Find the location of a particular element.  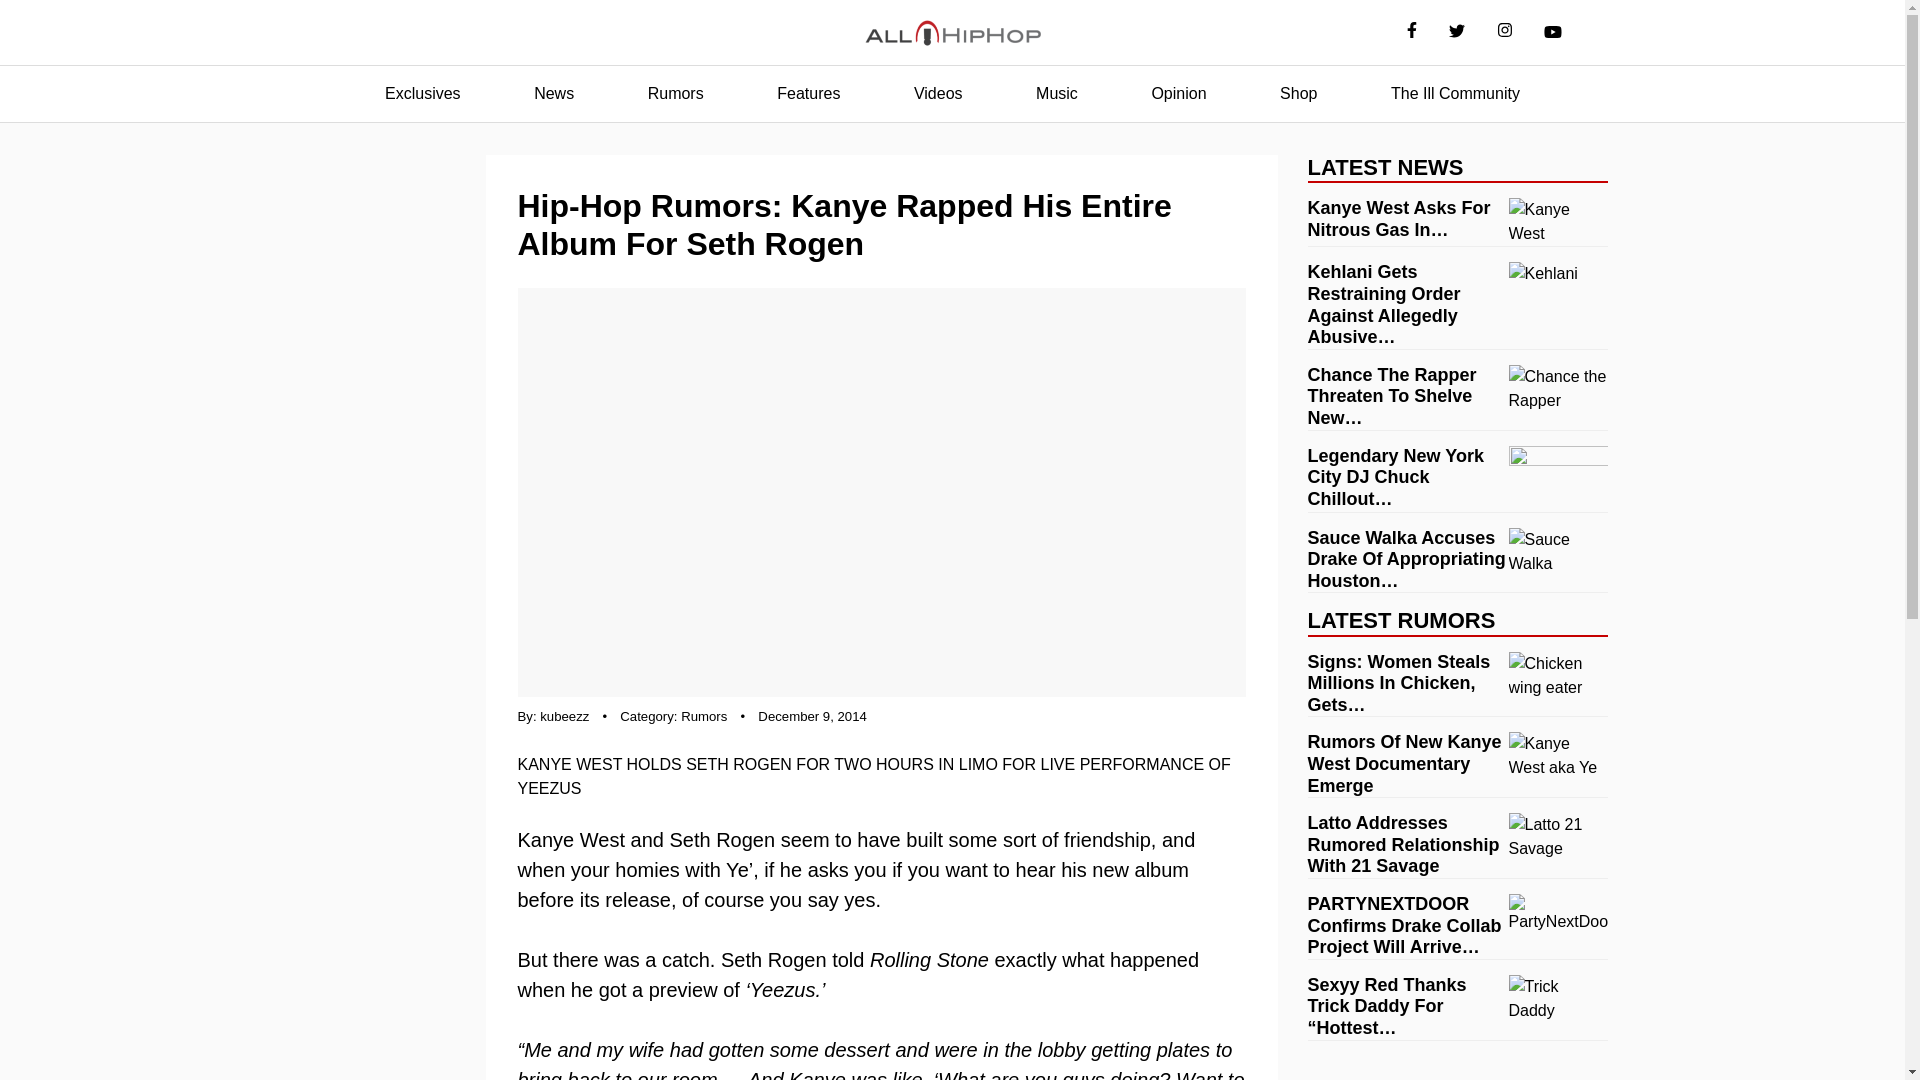

Music is located at coordinates (1056, 94).